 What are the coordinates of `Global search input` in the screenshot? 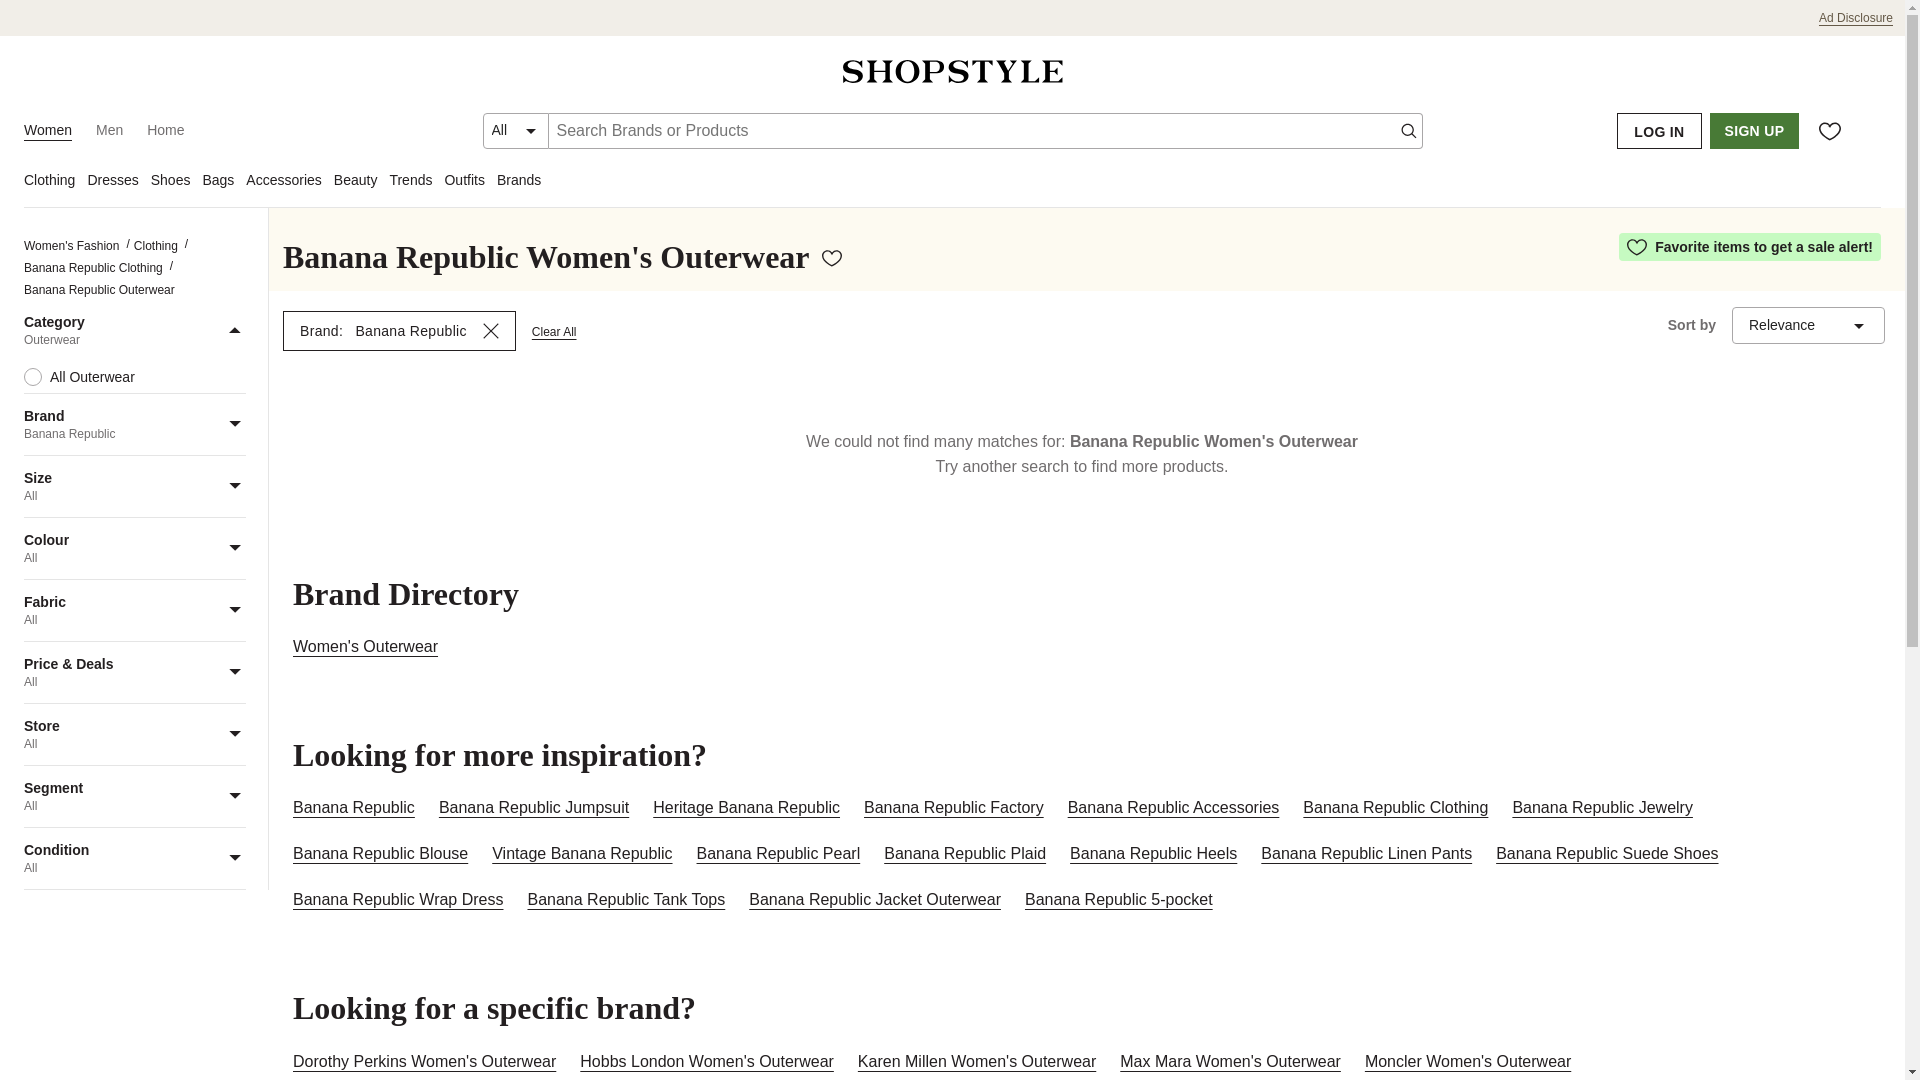 It's located at (984, 131).